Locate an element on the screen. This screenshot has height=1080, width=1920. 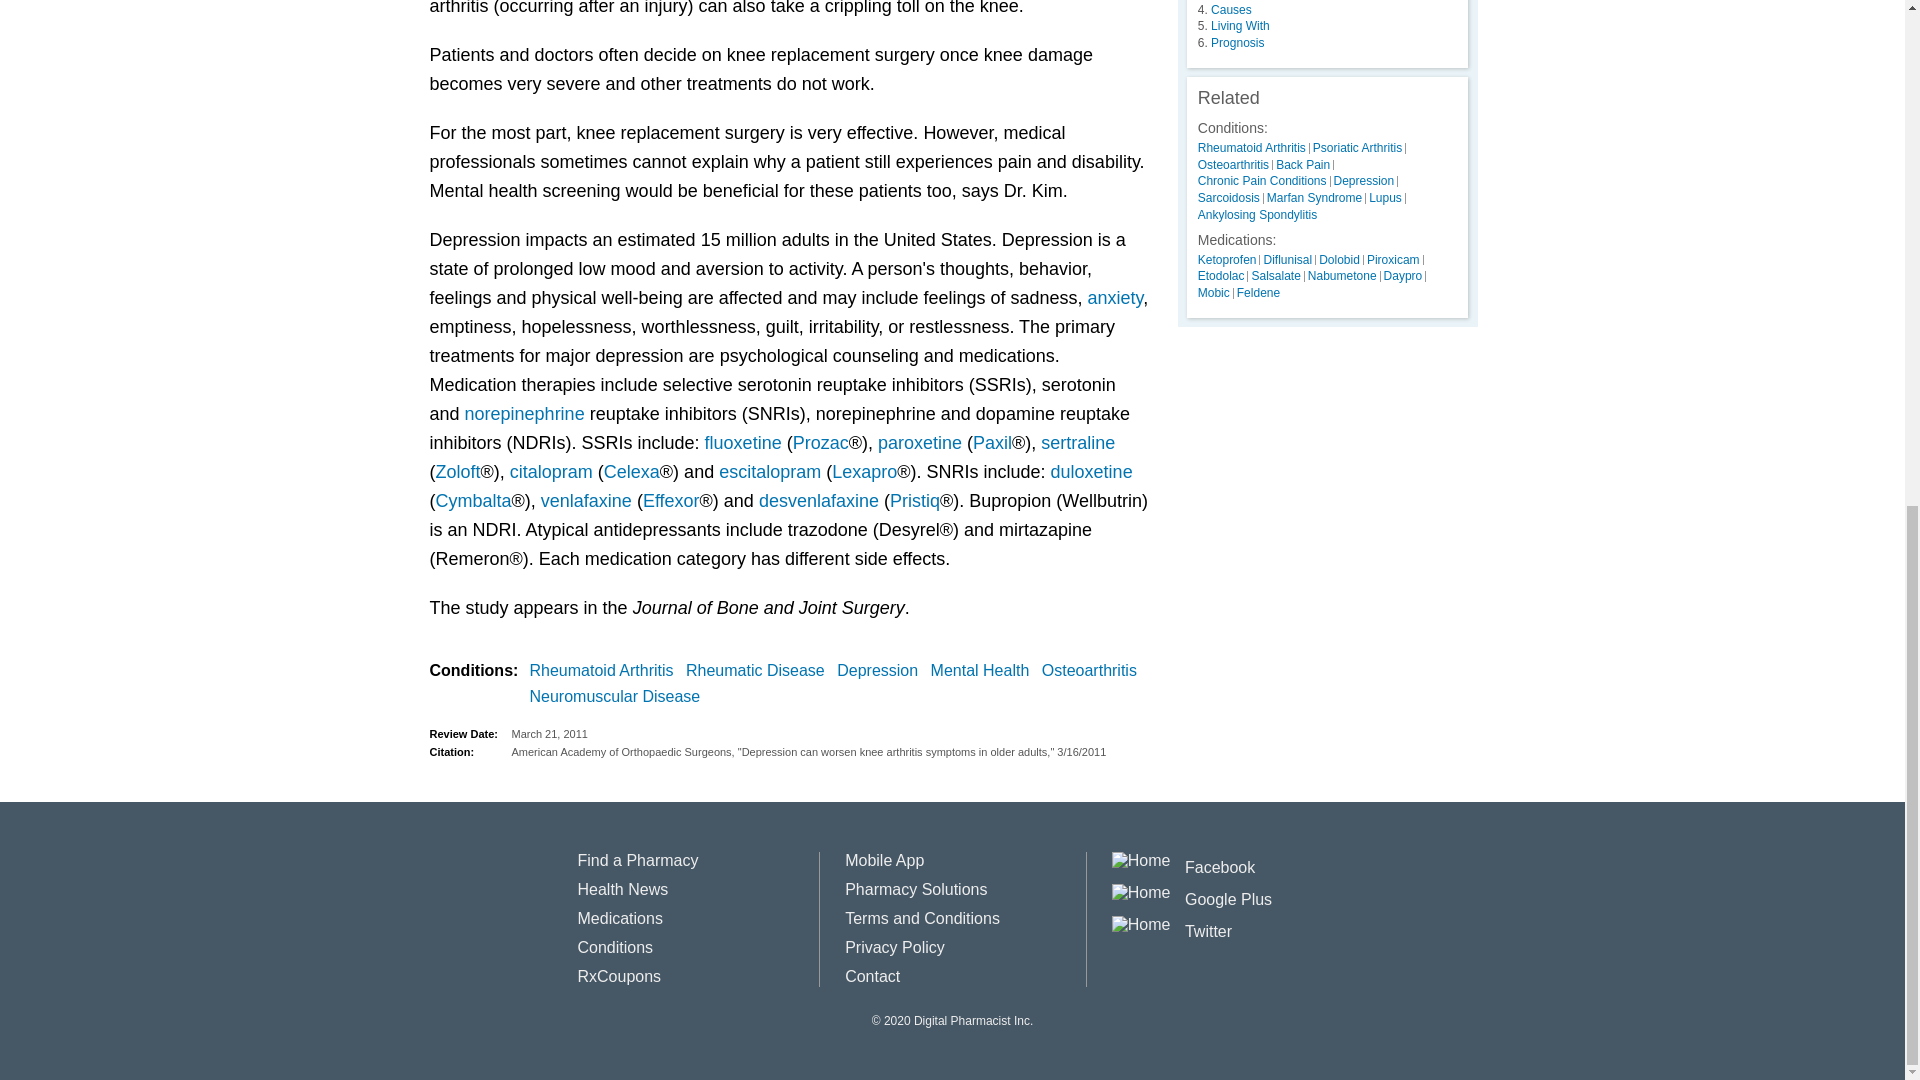
Zoloft is located at coordinates (458, 472).